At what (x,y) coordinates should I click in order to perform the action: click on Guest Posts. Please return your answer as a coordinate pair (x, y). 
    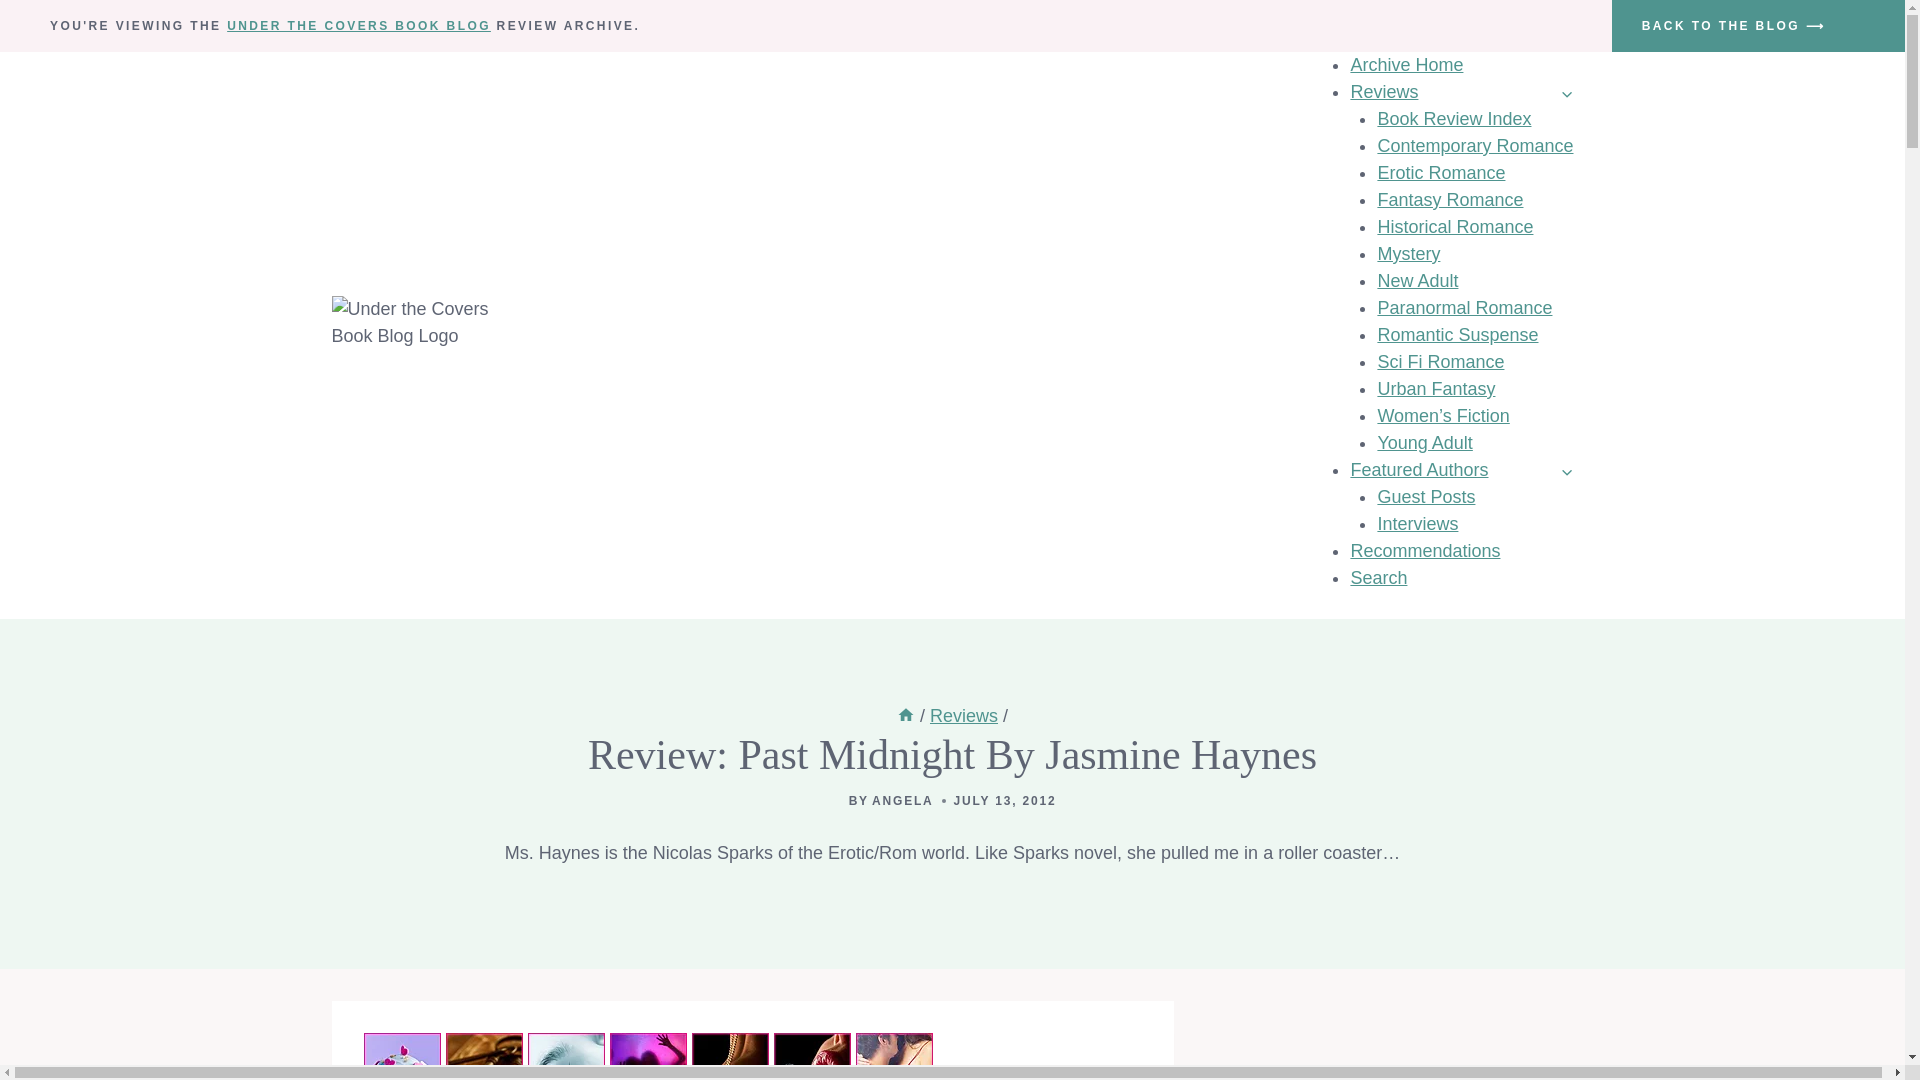
    Looking at the image, I should click on (1425, 496).